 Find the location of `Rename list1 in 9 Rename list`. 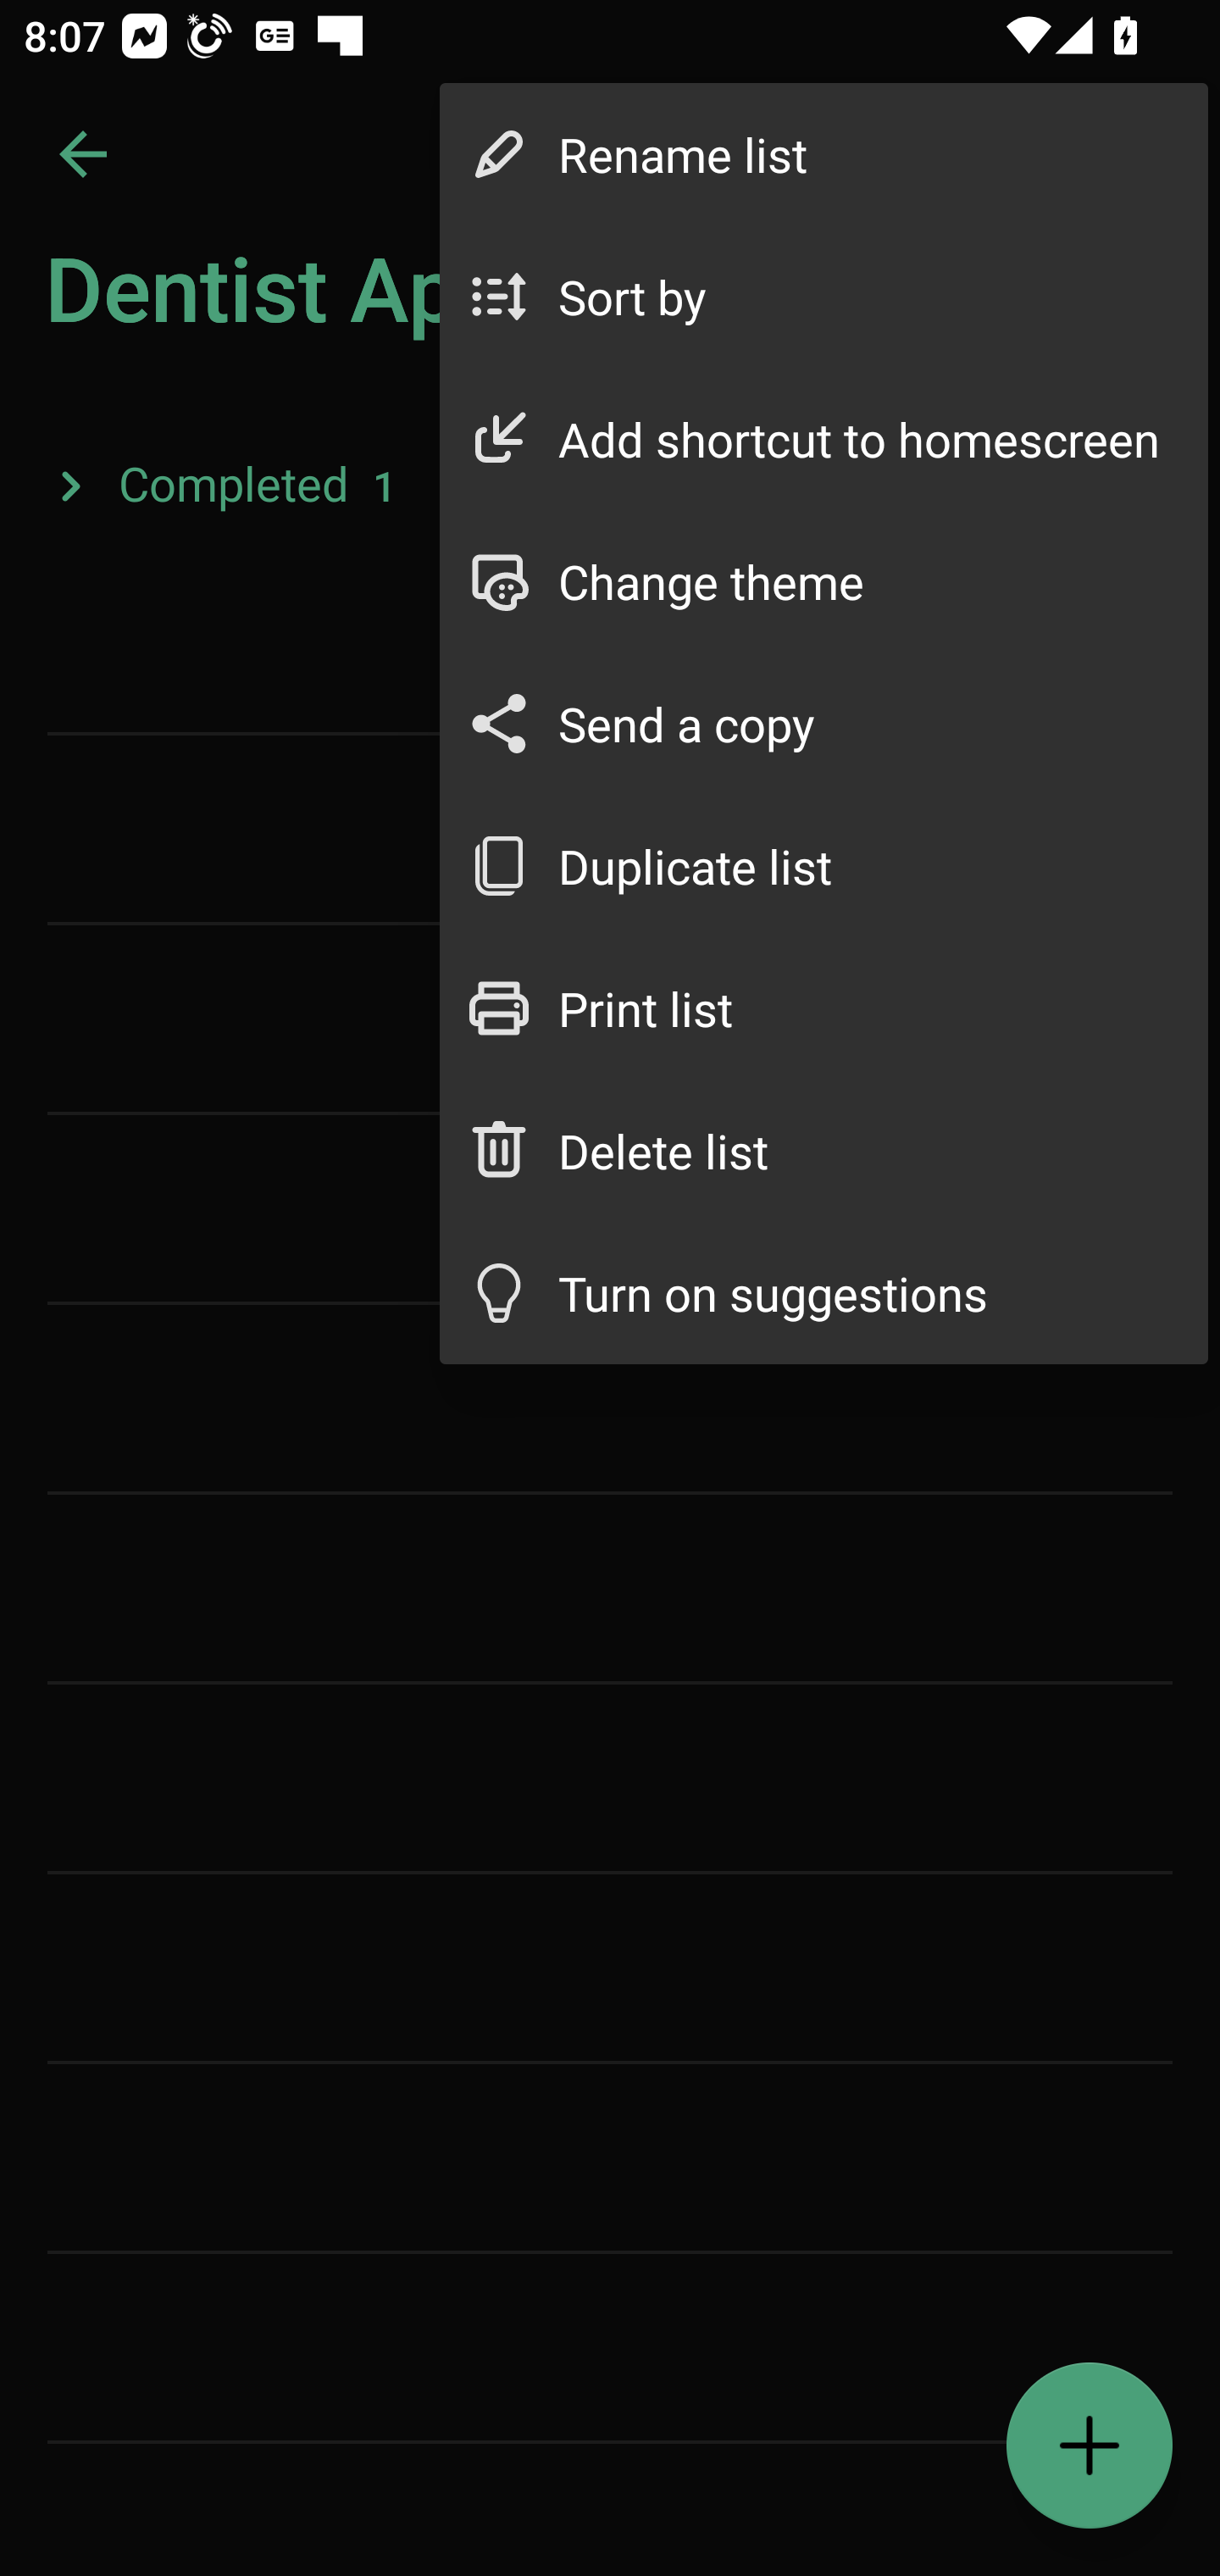

Rename list1 in 9 Rename list is located at coordinates (823, 154).